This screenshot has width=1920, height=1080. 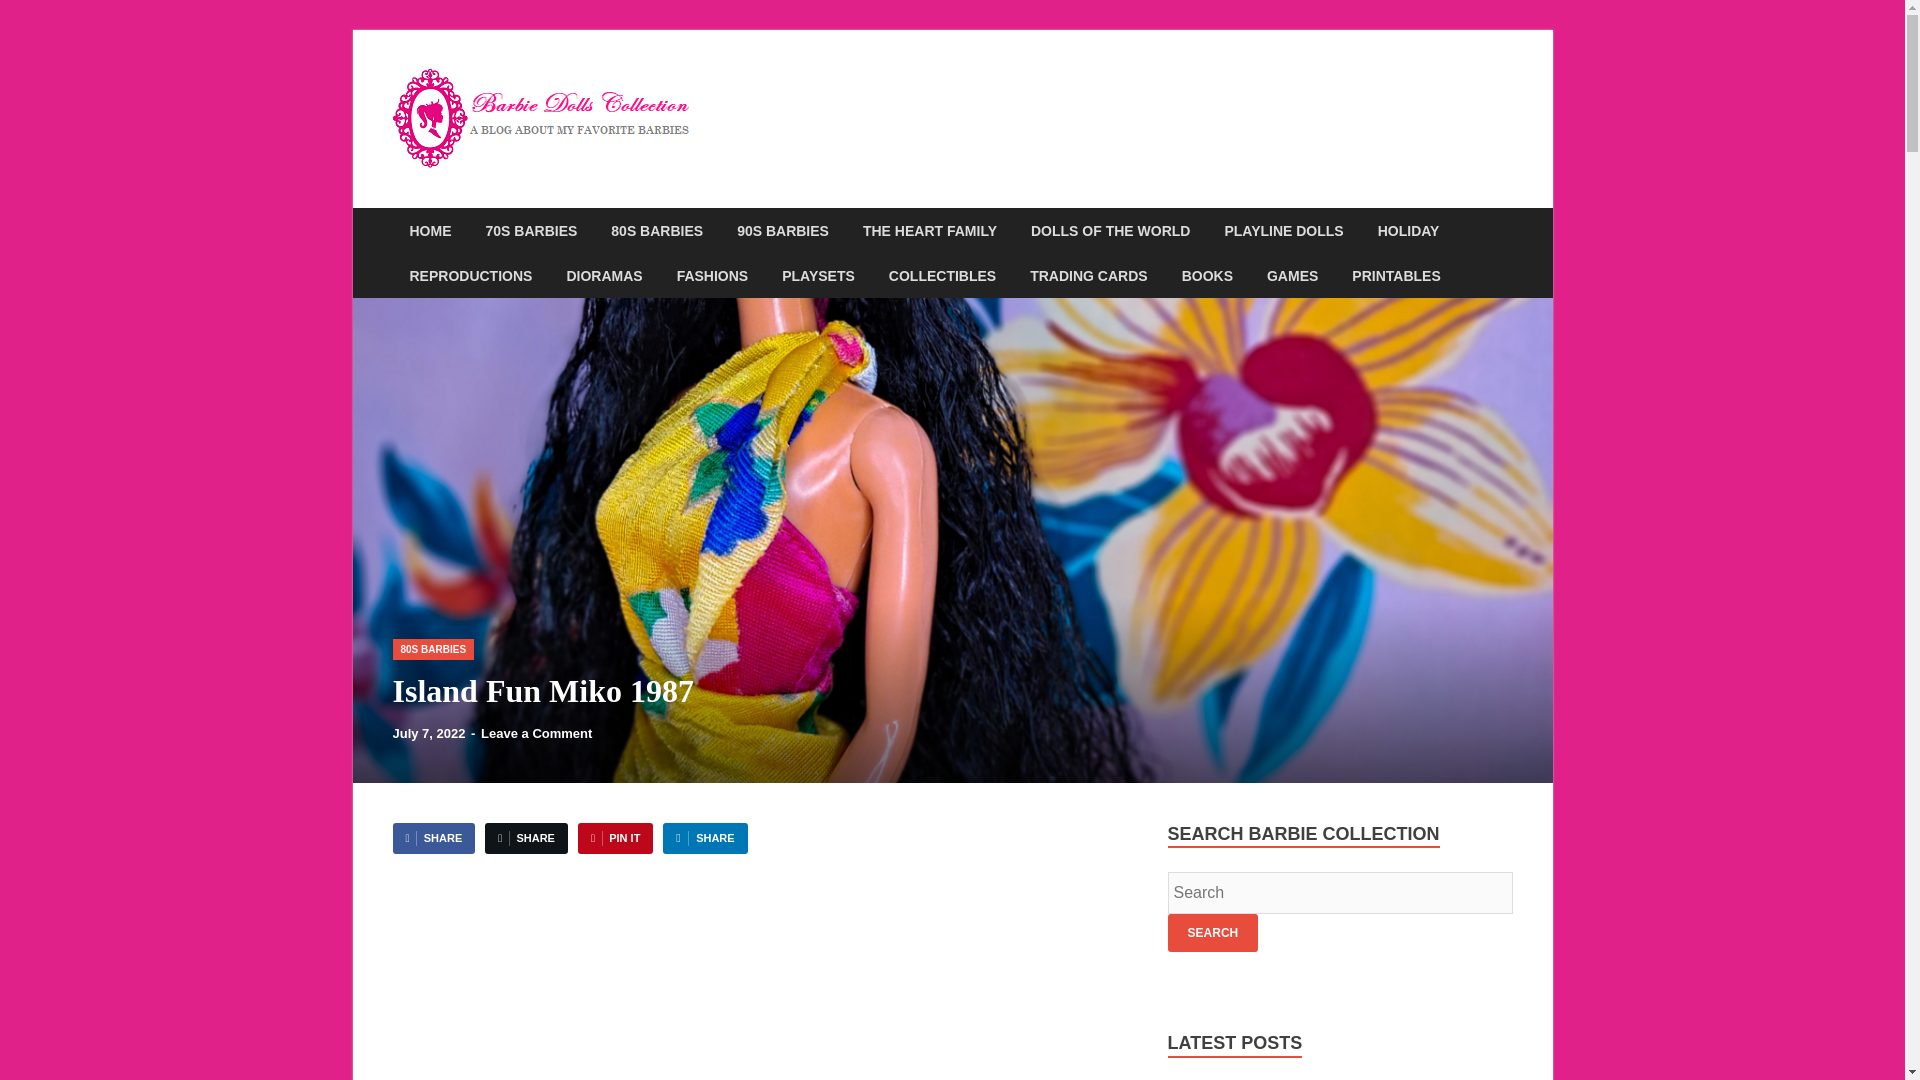 What do you see at coordinates (1207, 275) in the screenshot?
I see `BOOKS` at bounding box center [1207, 275].